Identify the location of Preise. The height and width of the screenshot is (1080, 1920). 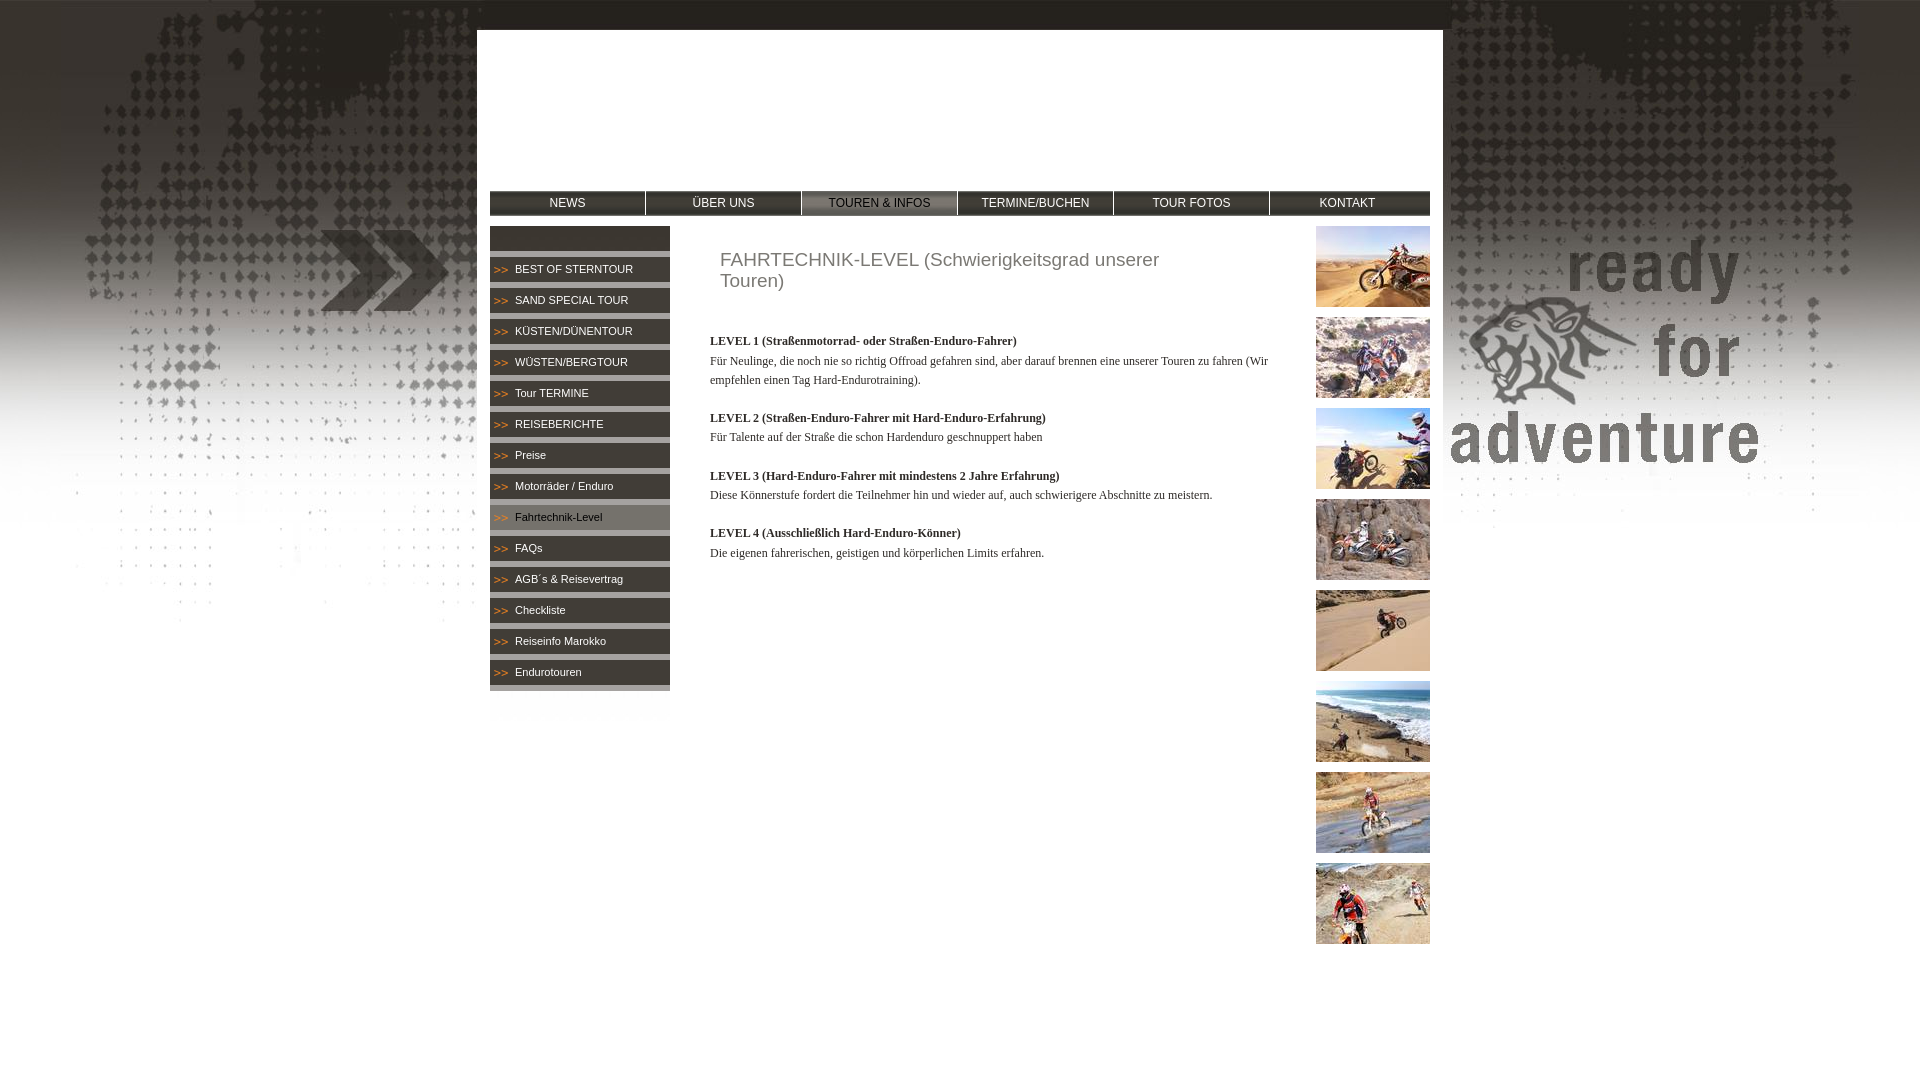
(580, 456).